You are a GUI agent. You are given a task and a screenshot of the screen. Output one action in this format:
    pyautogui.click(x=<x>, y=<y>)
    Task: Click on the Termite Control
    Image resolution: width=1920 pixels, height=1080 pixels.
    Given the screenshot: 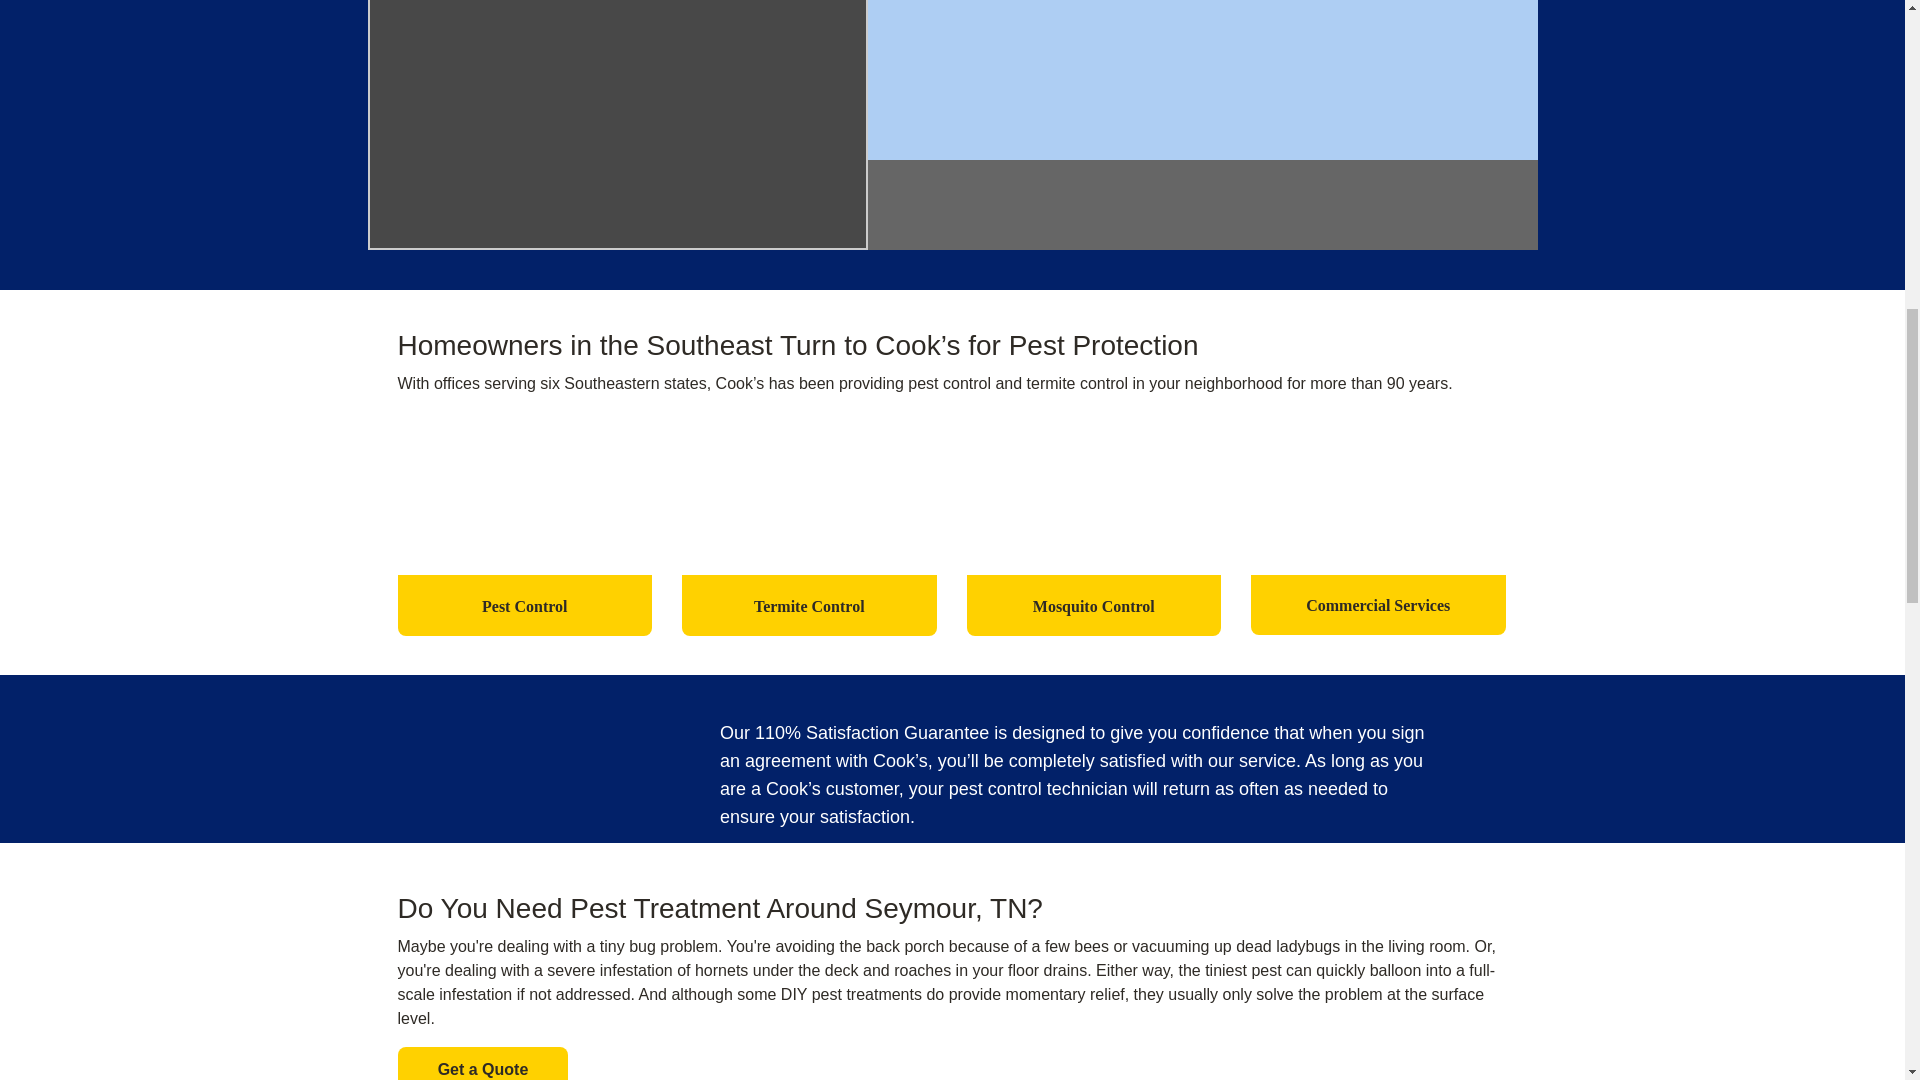 What is the action you would take?
    pyautogui.click(x=808, y=532)
    